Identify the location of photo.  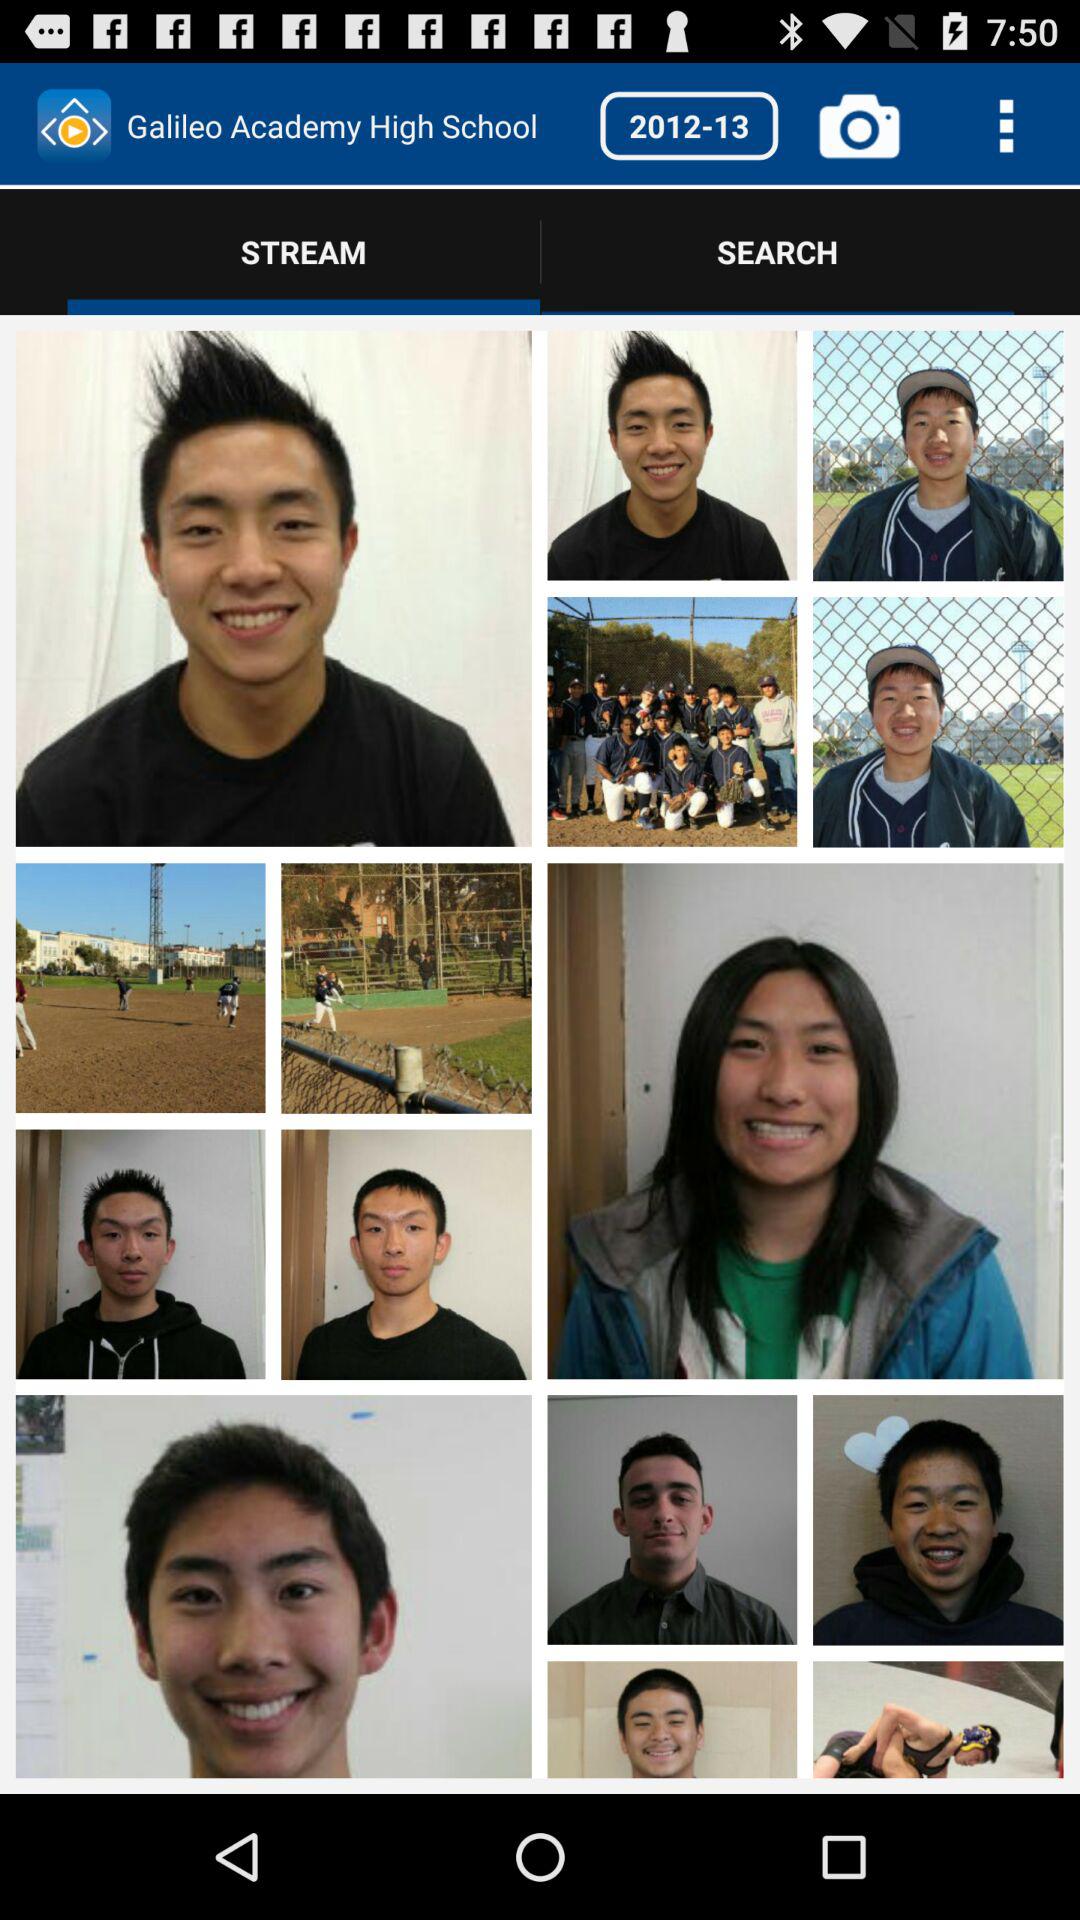
(938, 990).